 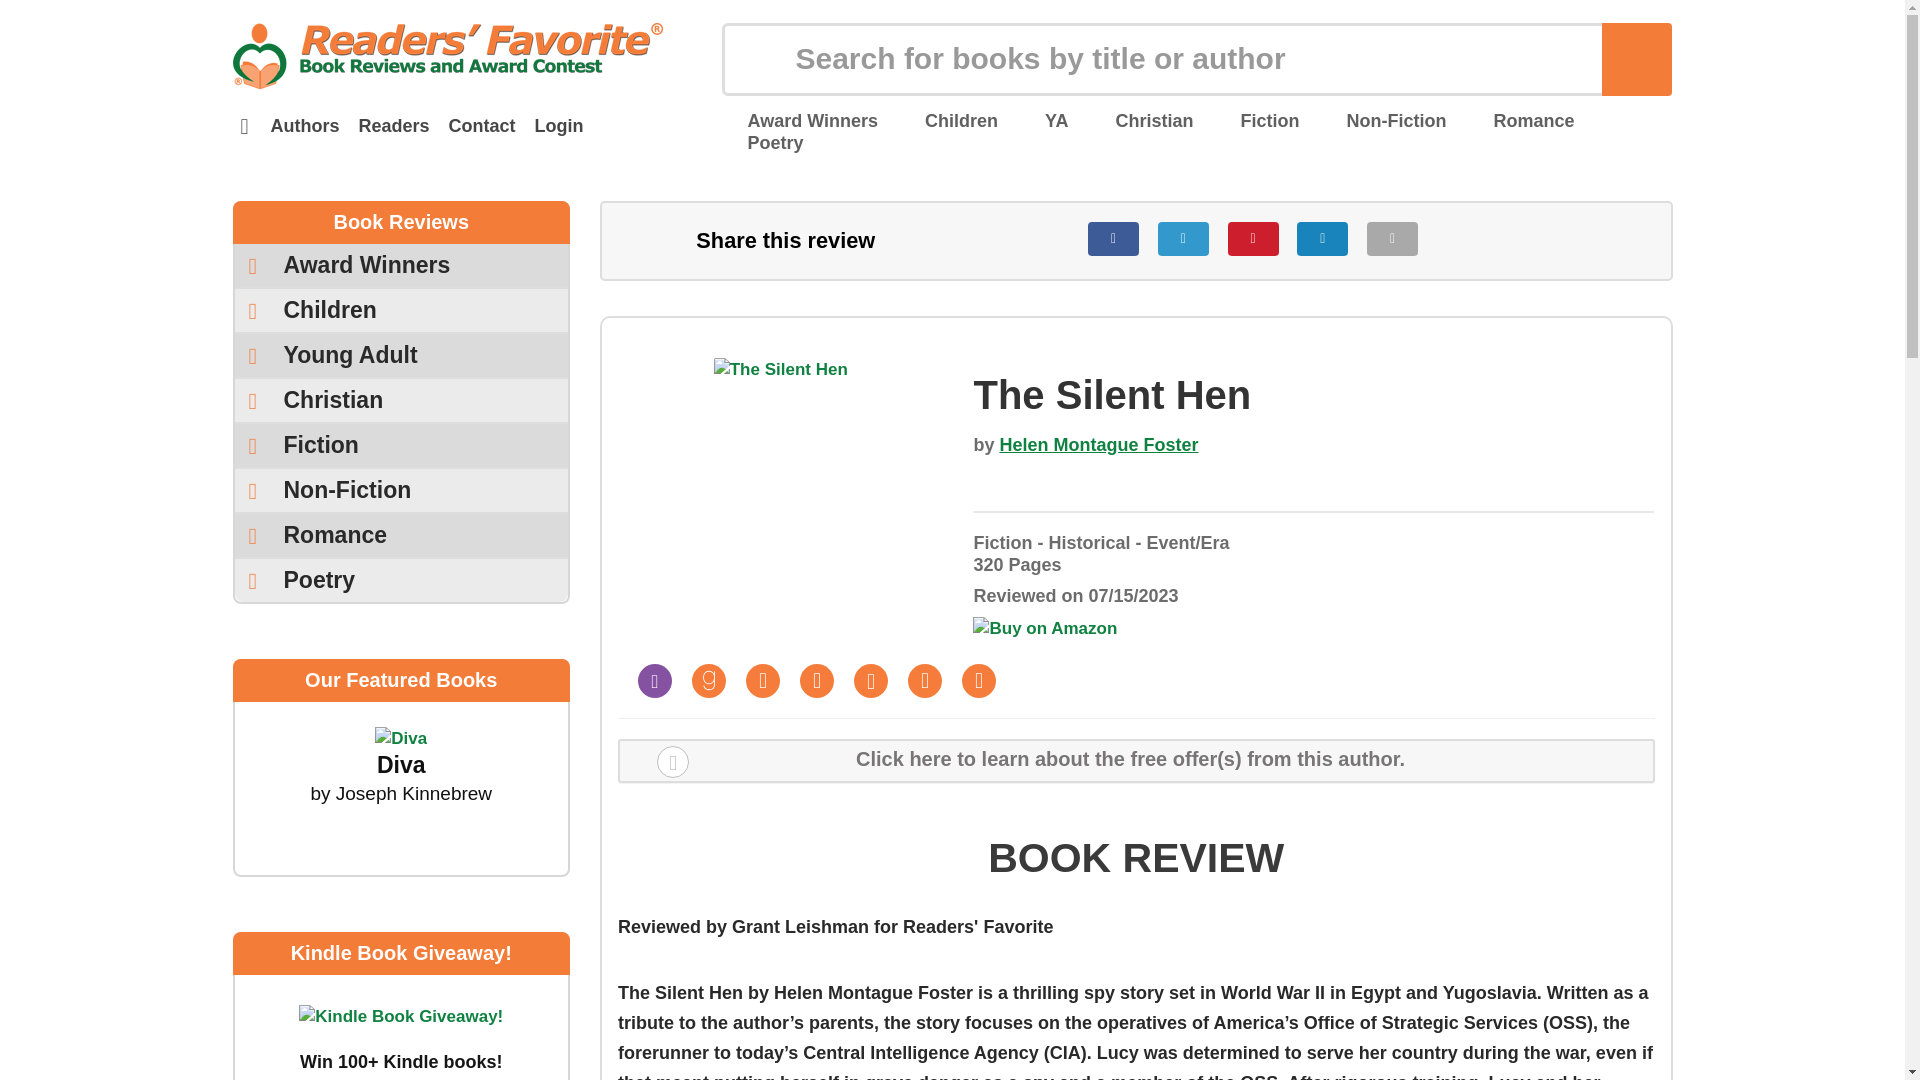 What do you see at coordinates (949, 120) in the screenshot?
I see `Children` at bounding box center [949, 120].